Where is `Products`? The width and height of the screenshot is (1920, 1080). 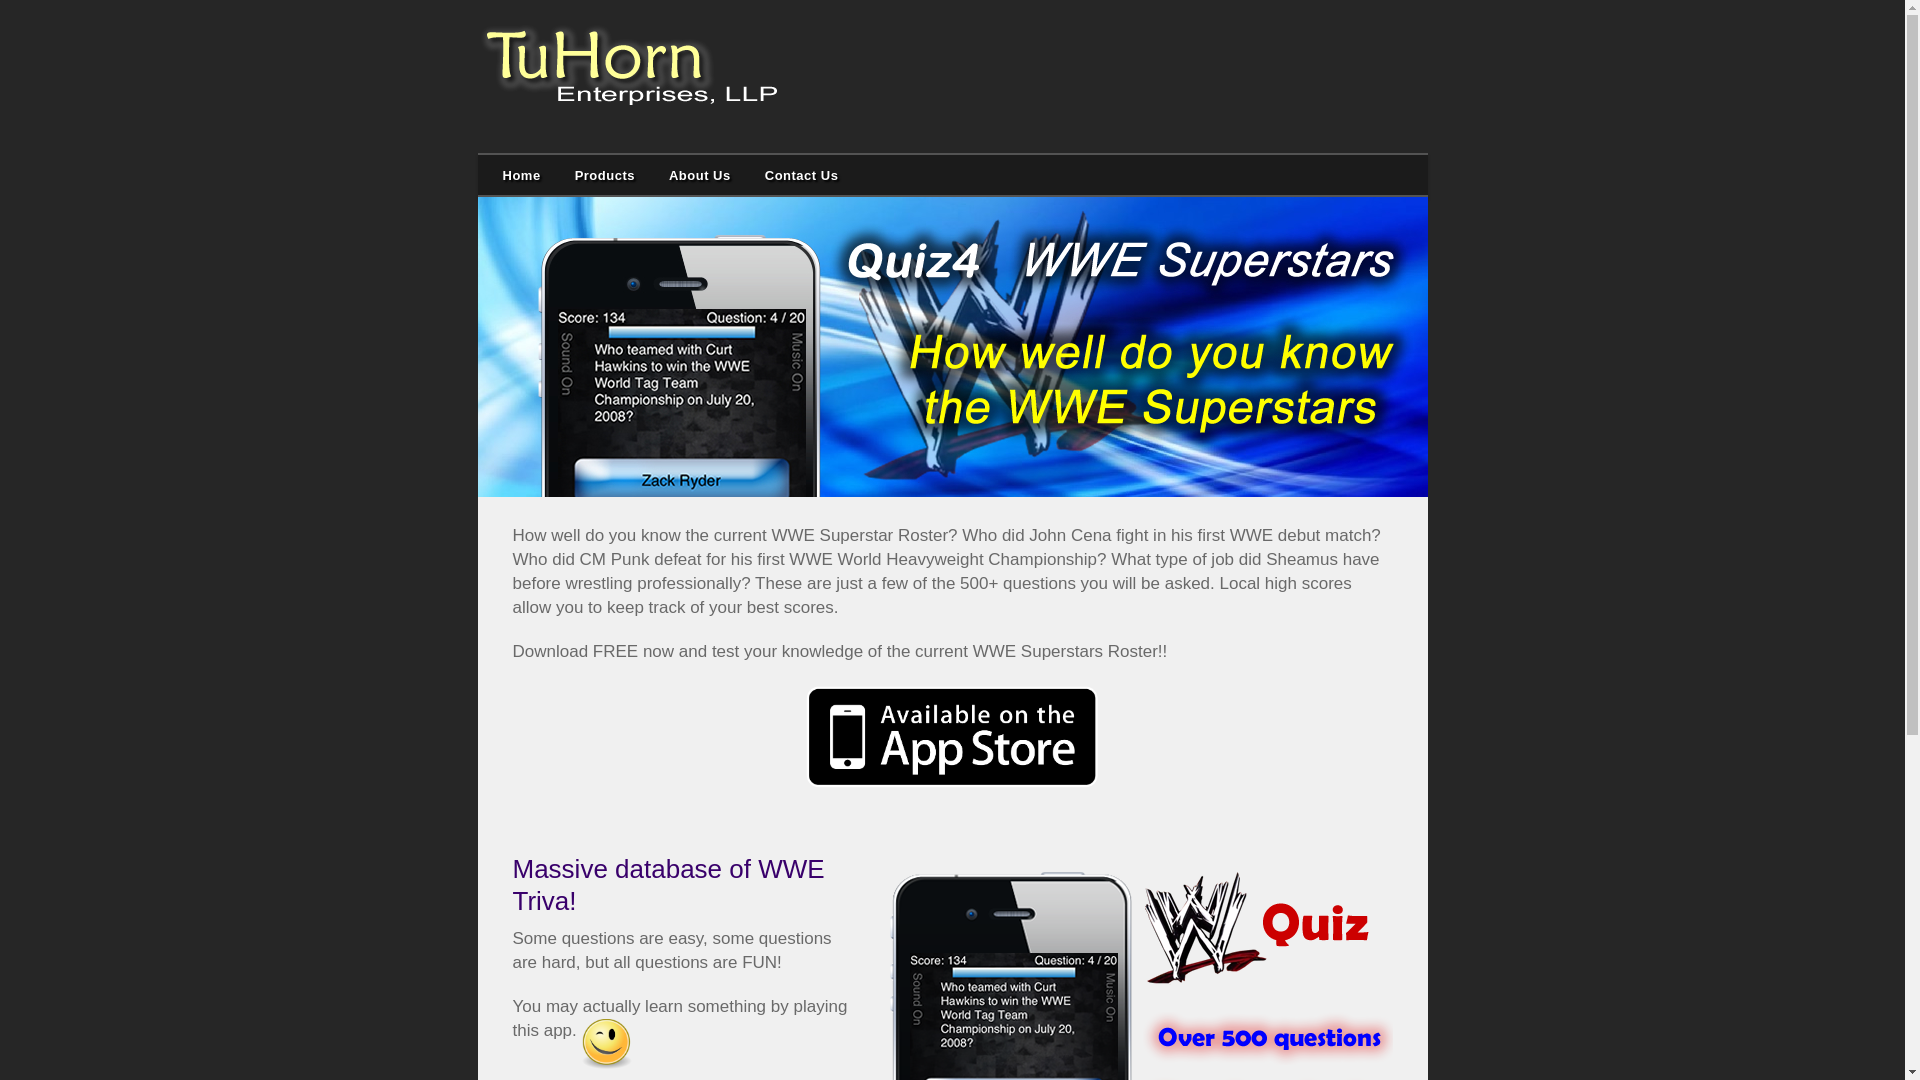 Products is located at coordinates (605, 176).